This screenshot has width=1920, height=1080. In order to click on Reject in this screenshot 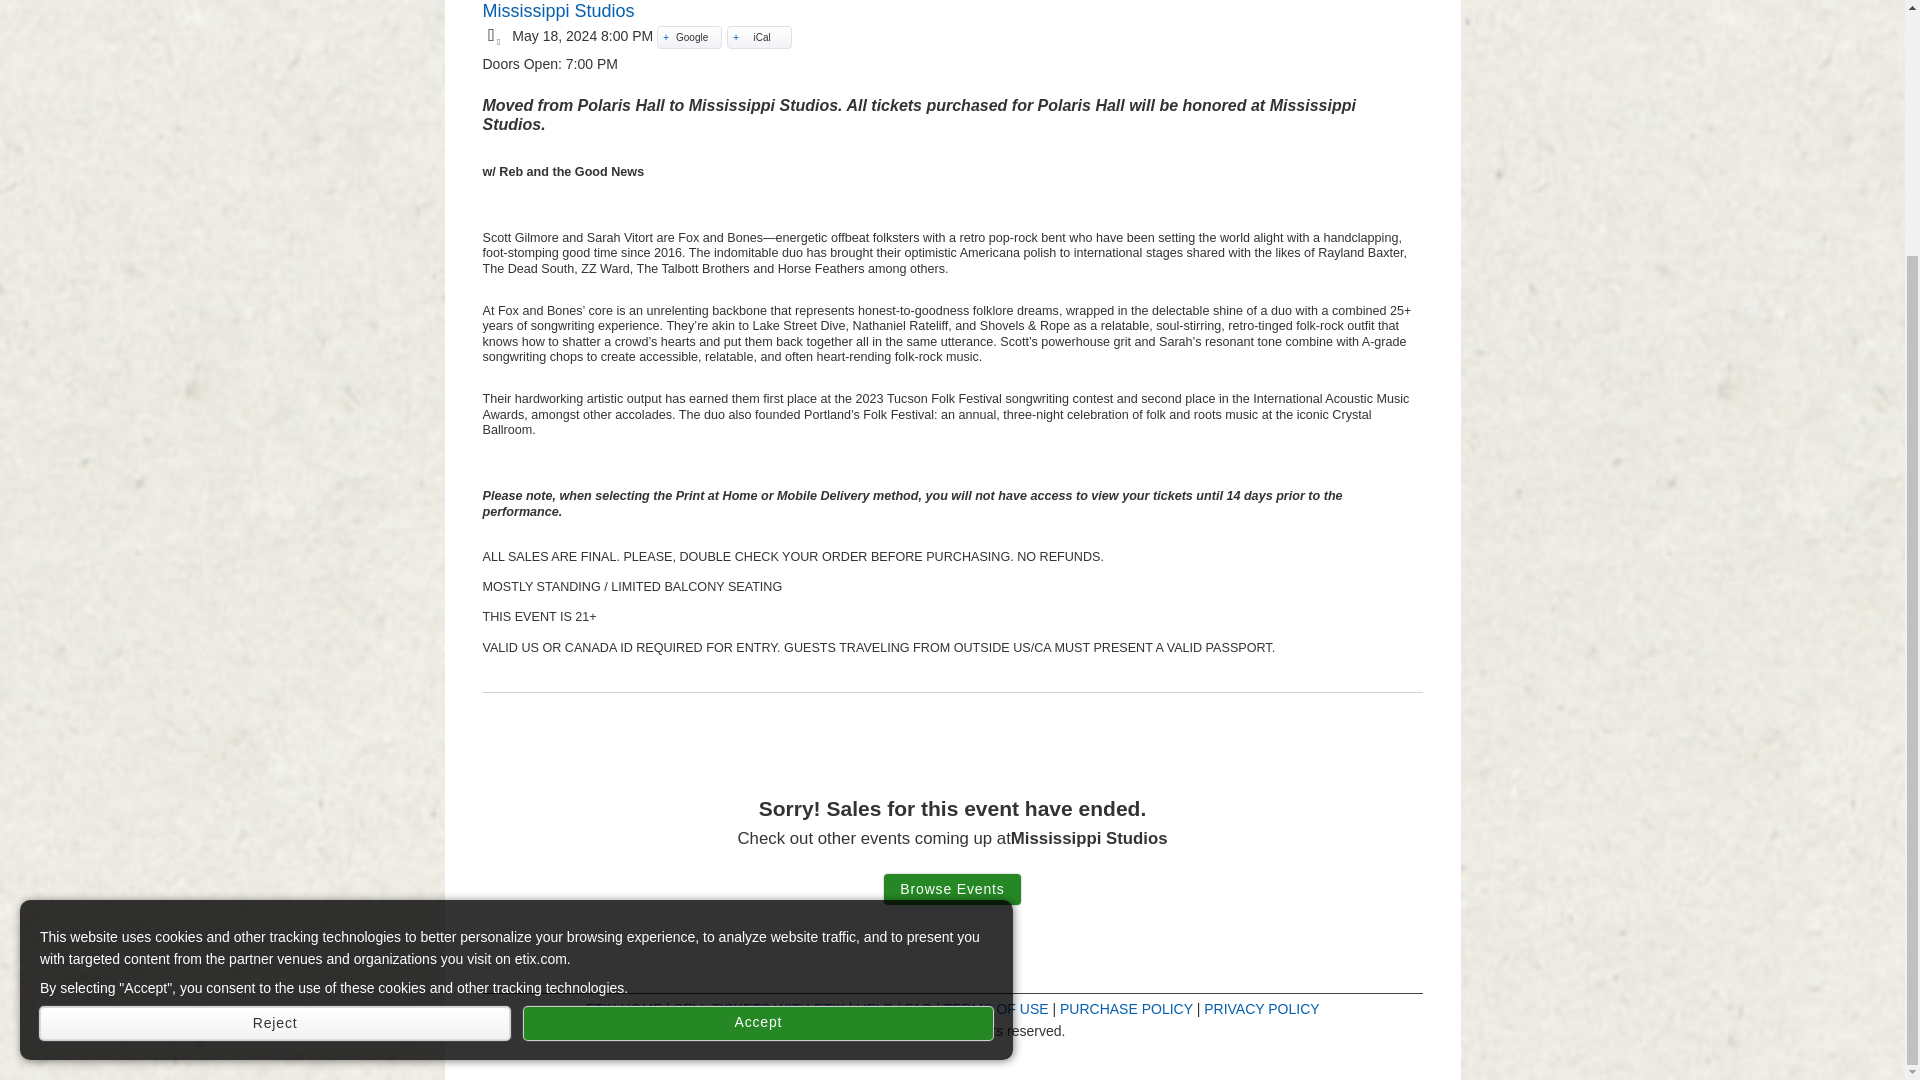, I will do `click(275, 701)`.